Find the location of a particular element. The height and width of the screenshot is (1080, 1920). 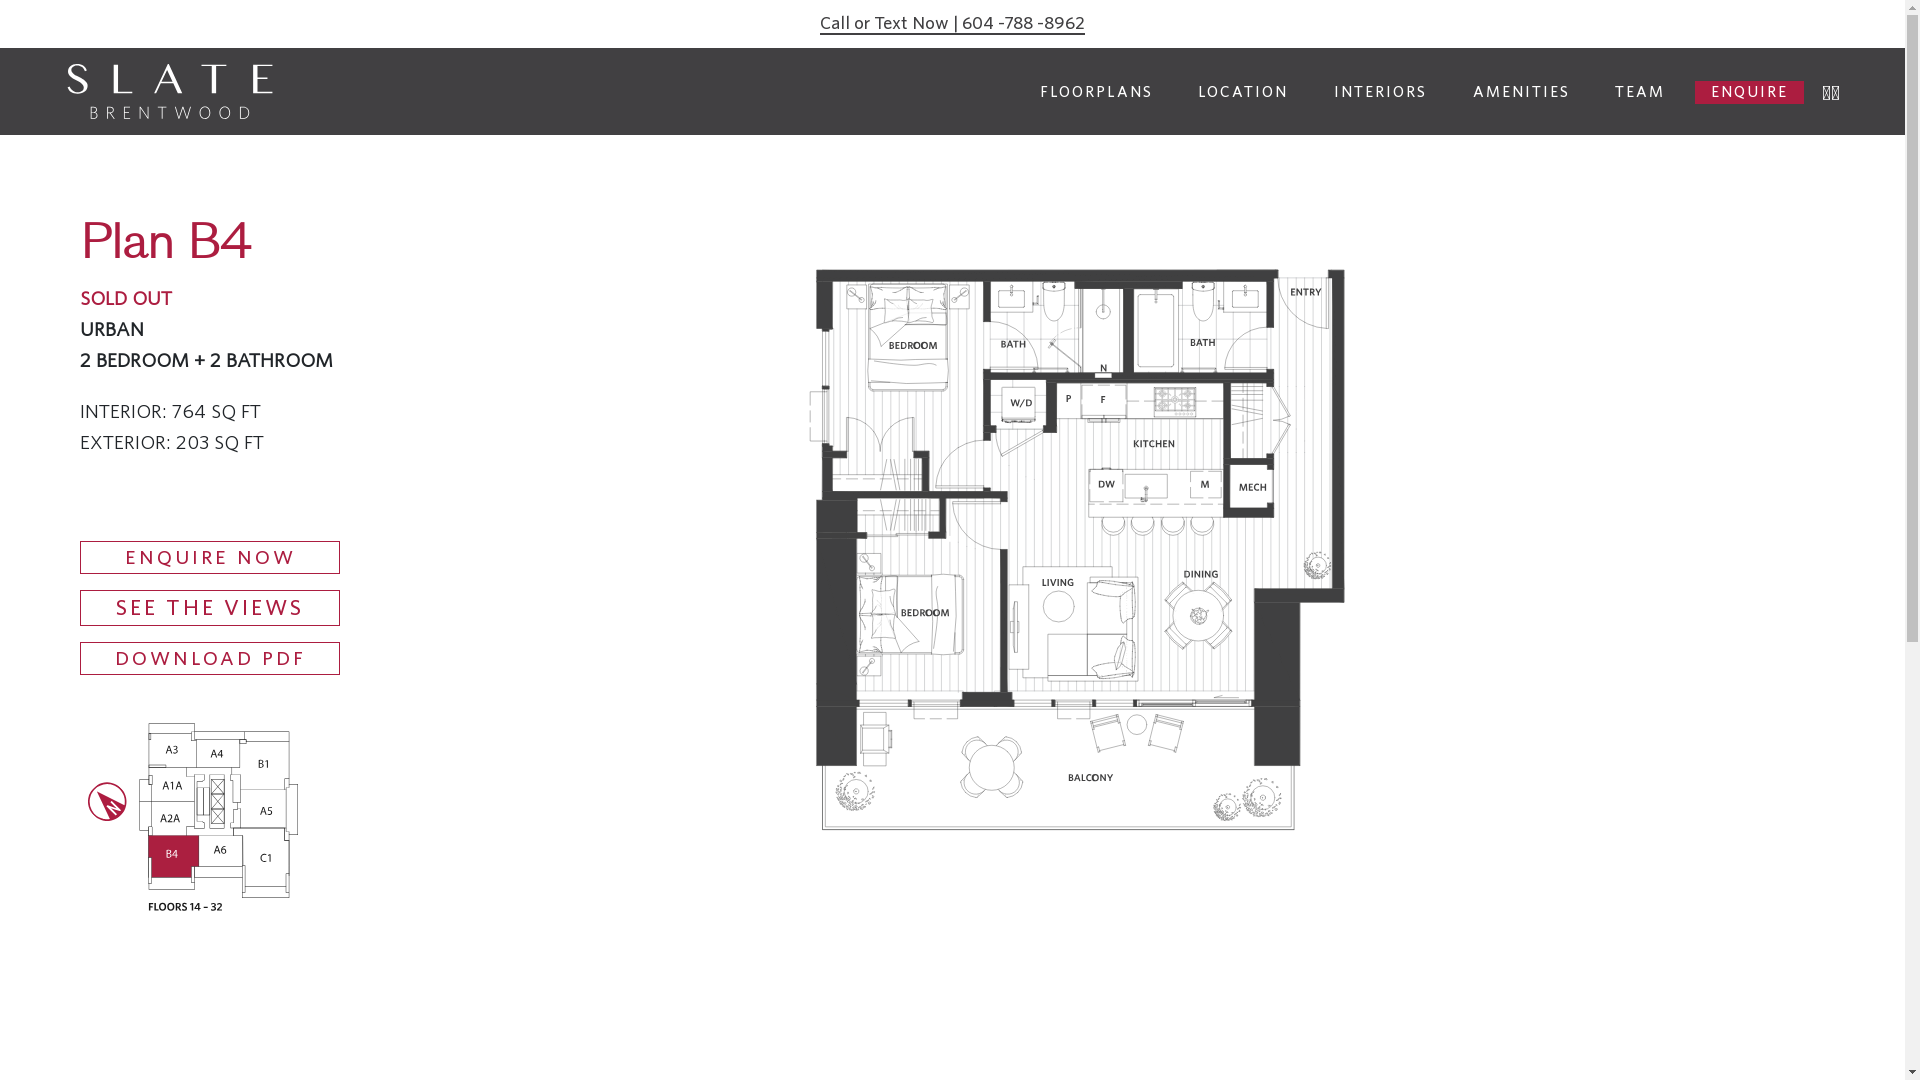

LOCATION is located at coordinates (1243, 90).